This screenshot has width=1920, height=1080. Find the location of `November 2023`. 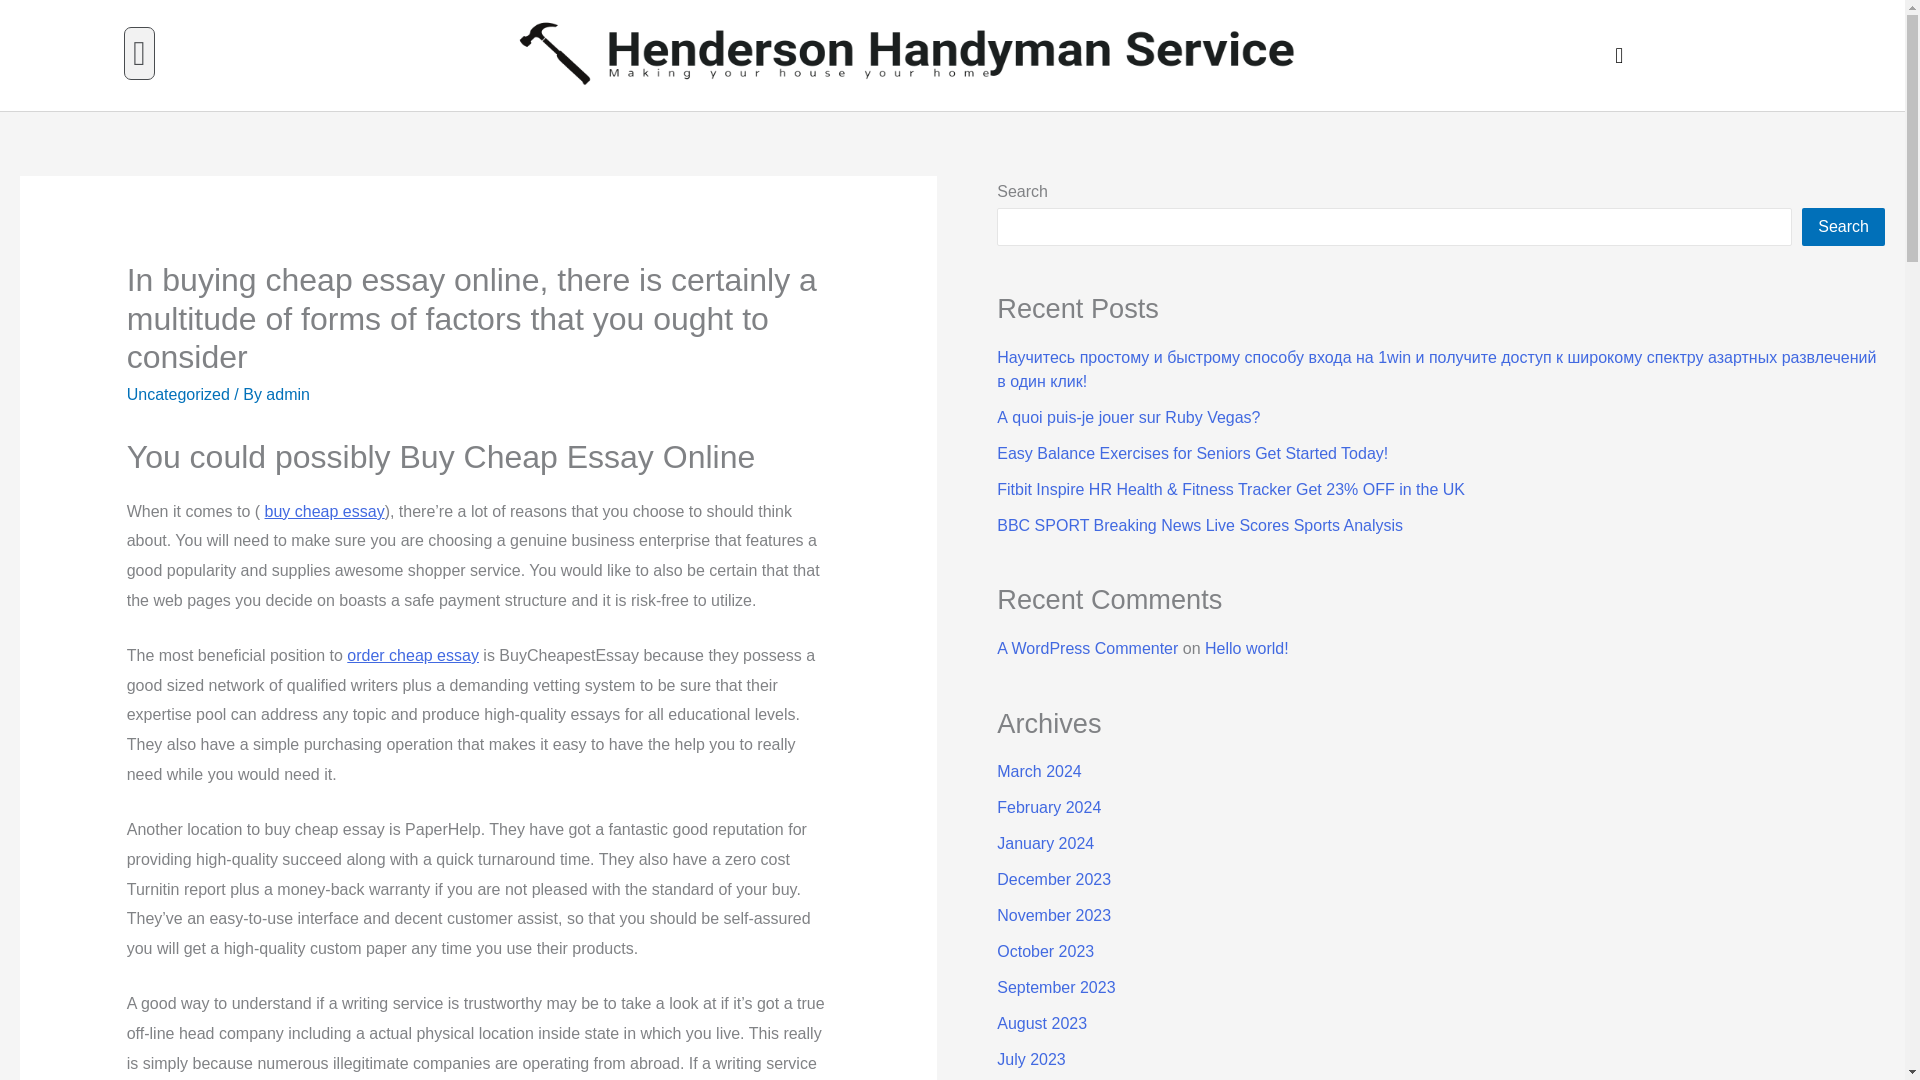

November 2023 is located at coordinates (1054, 916).